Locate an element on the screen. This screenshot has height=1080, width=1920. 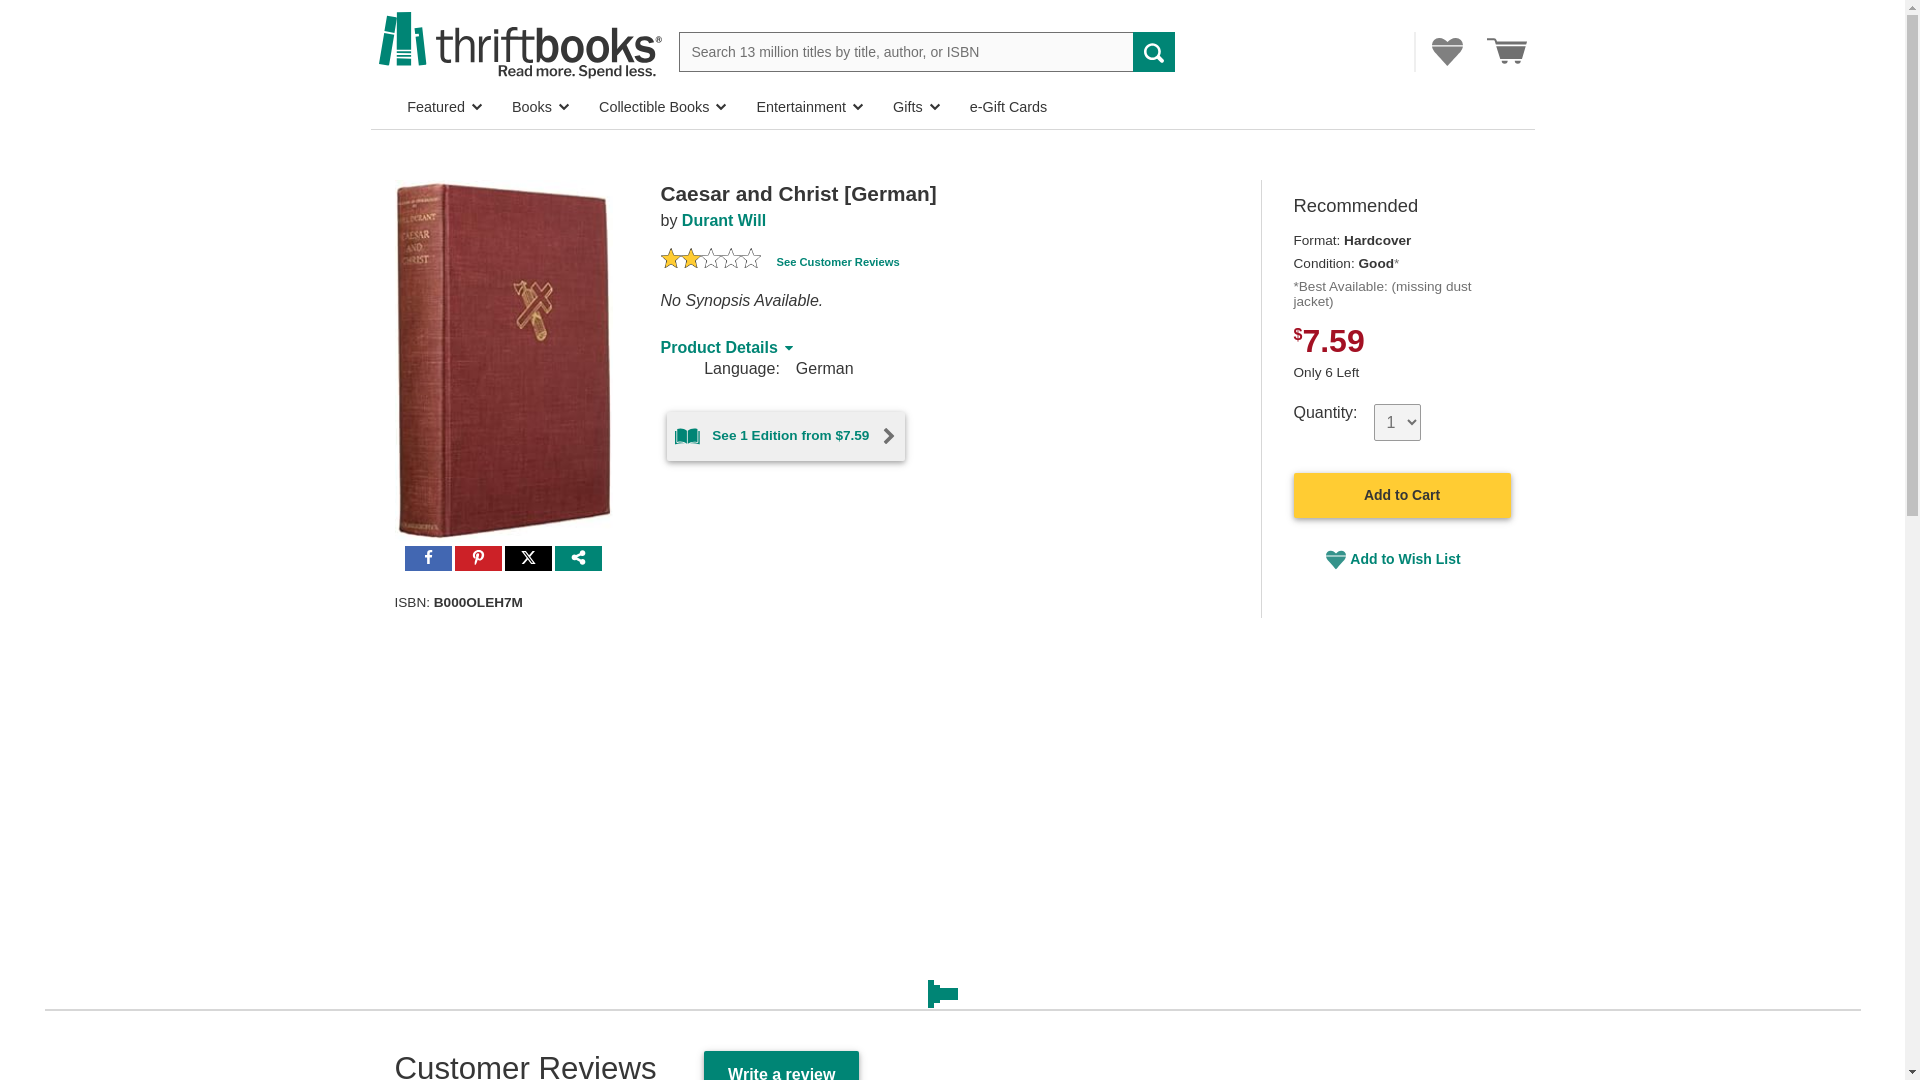
Add to Cart is located at coordinates (1402, 495).